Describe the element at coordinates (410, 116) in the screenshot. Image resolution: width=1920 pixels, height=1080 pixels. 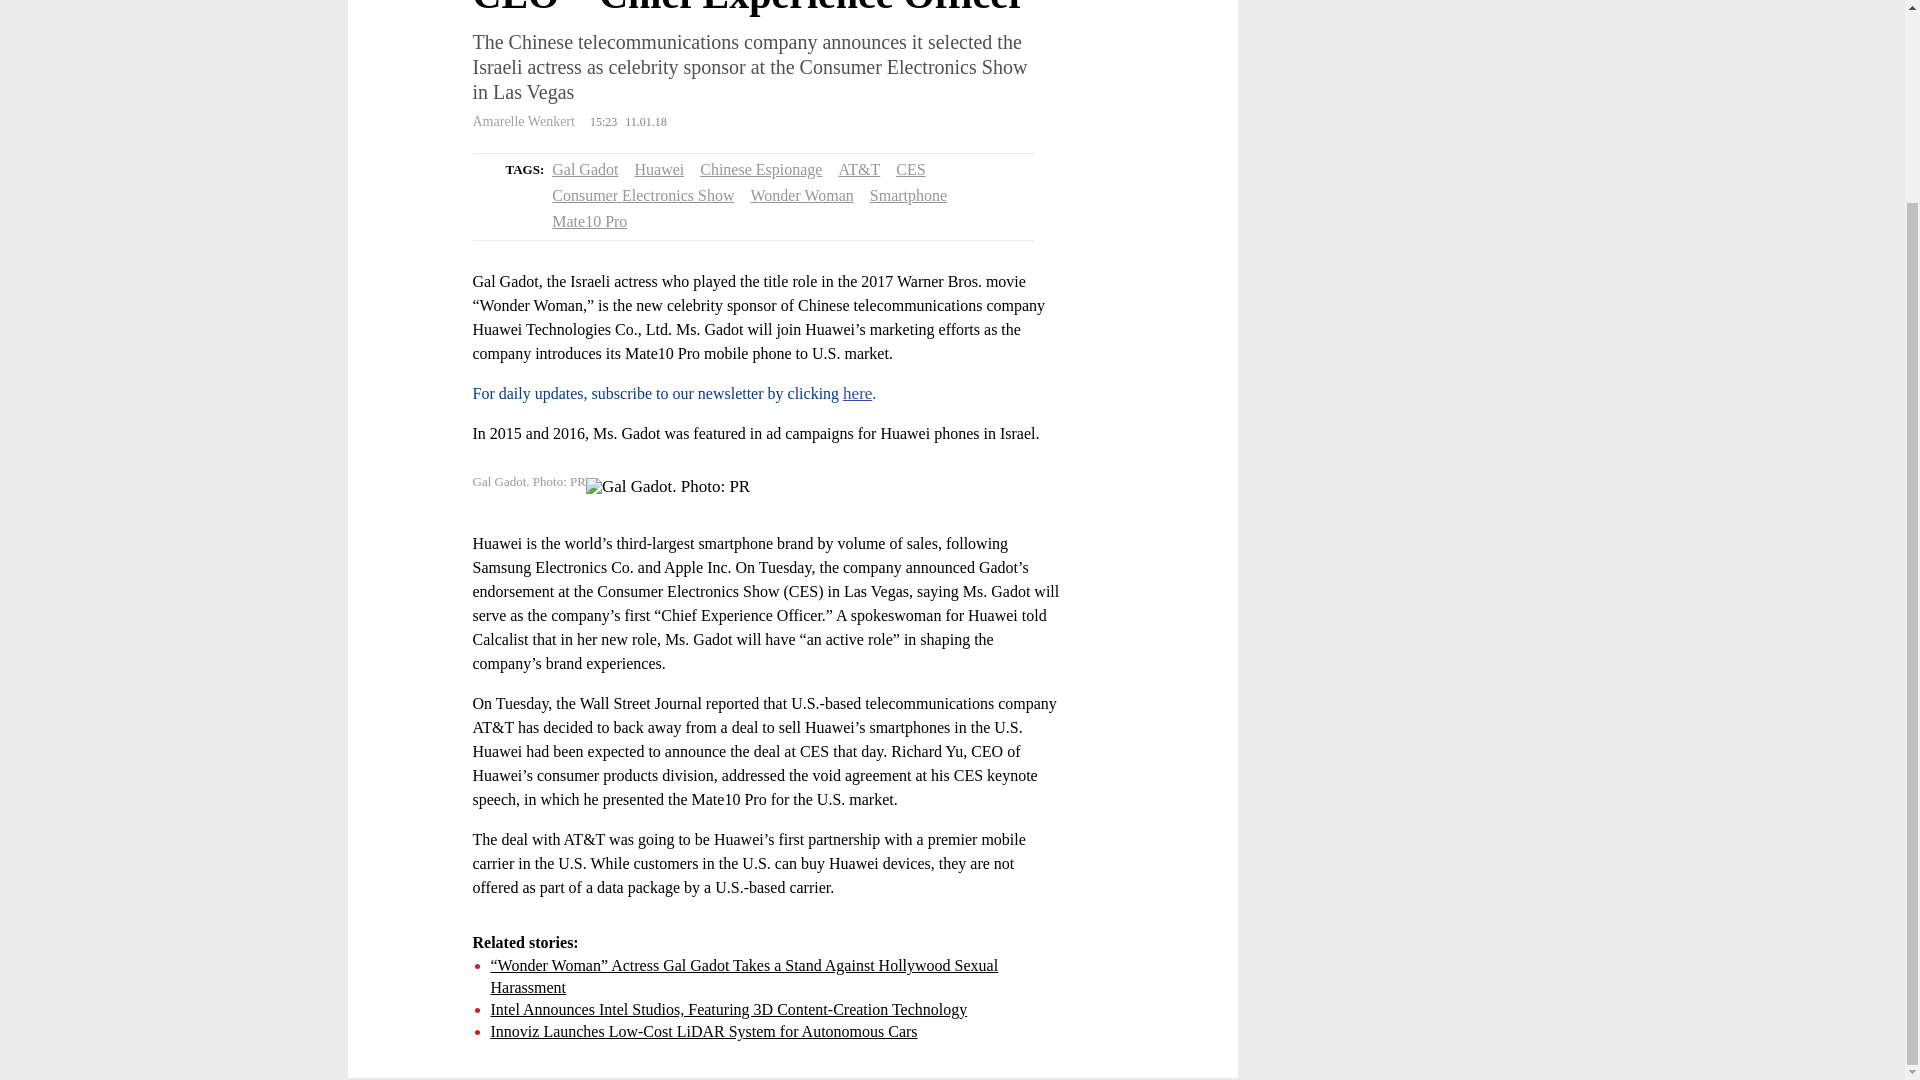
I see `Talkback` at that location.